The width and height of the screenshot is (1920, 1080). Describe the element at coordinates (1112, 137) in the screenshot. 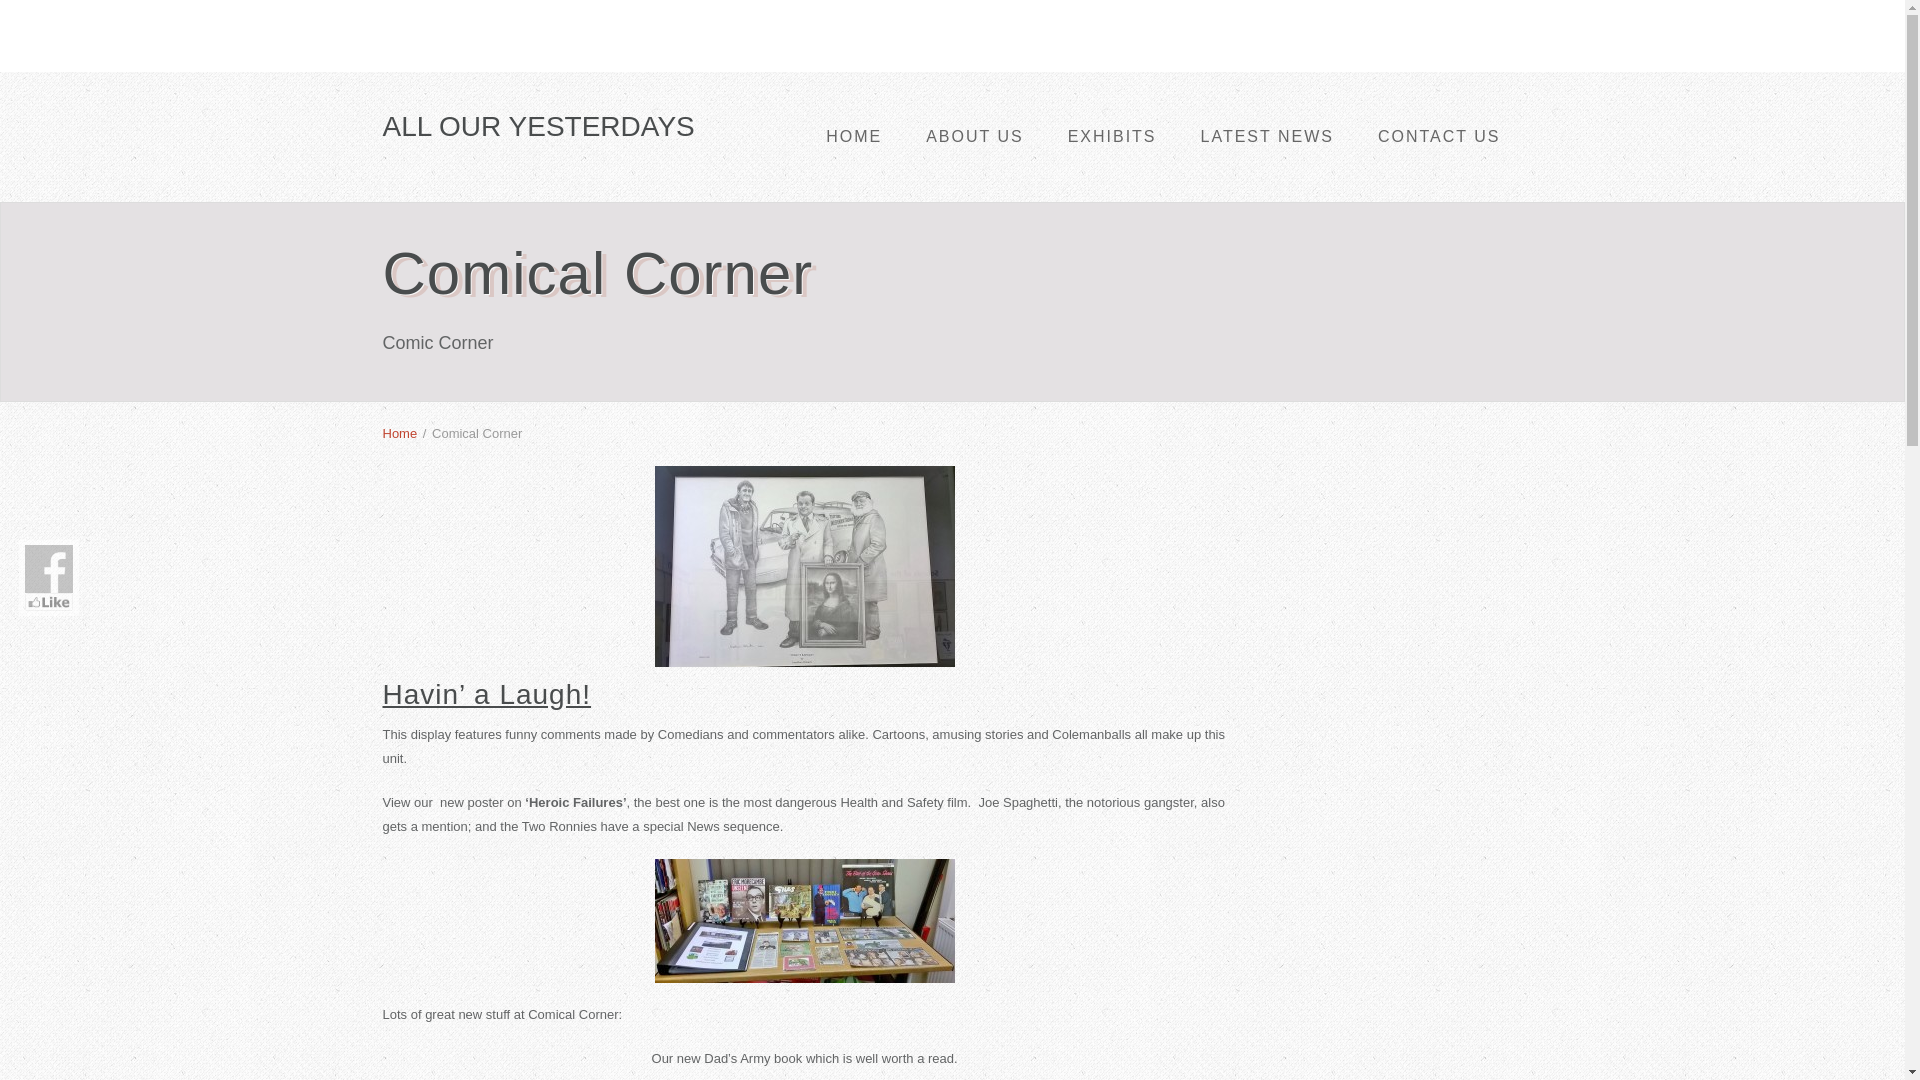

I see `EXHIBITS` at that location.